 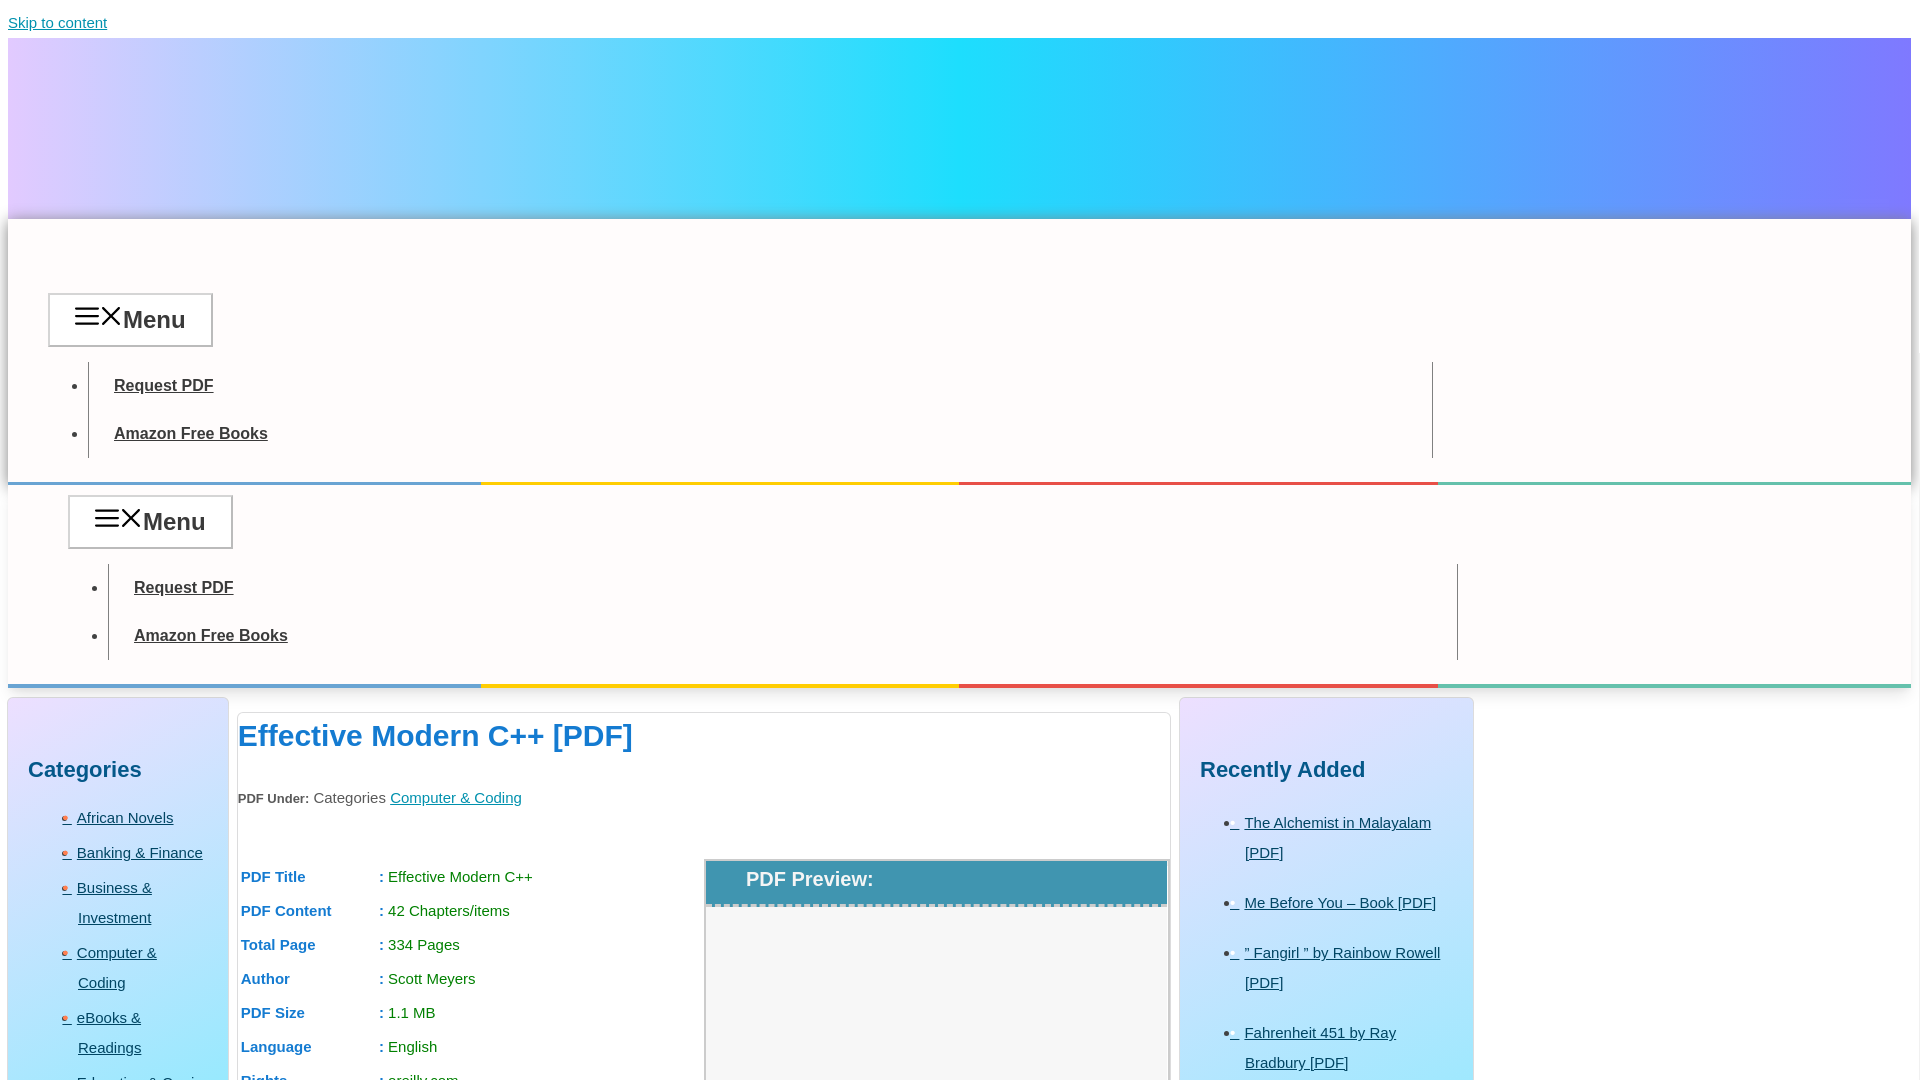 I want to click on Menu, so click(x=150, y=520).